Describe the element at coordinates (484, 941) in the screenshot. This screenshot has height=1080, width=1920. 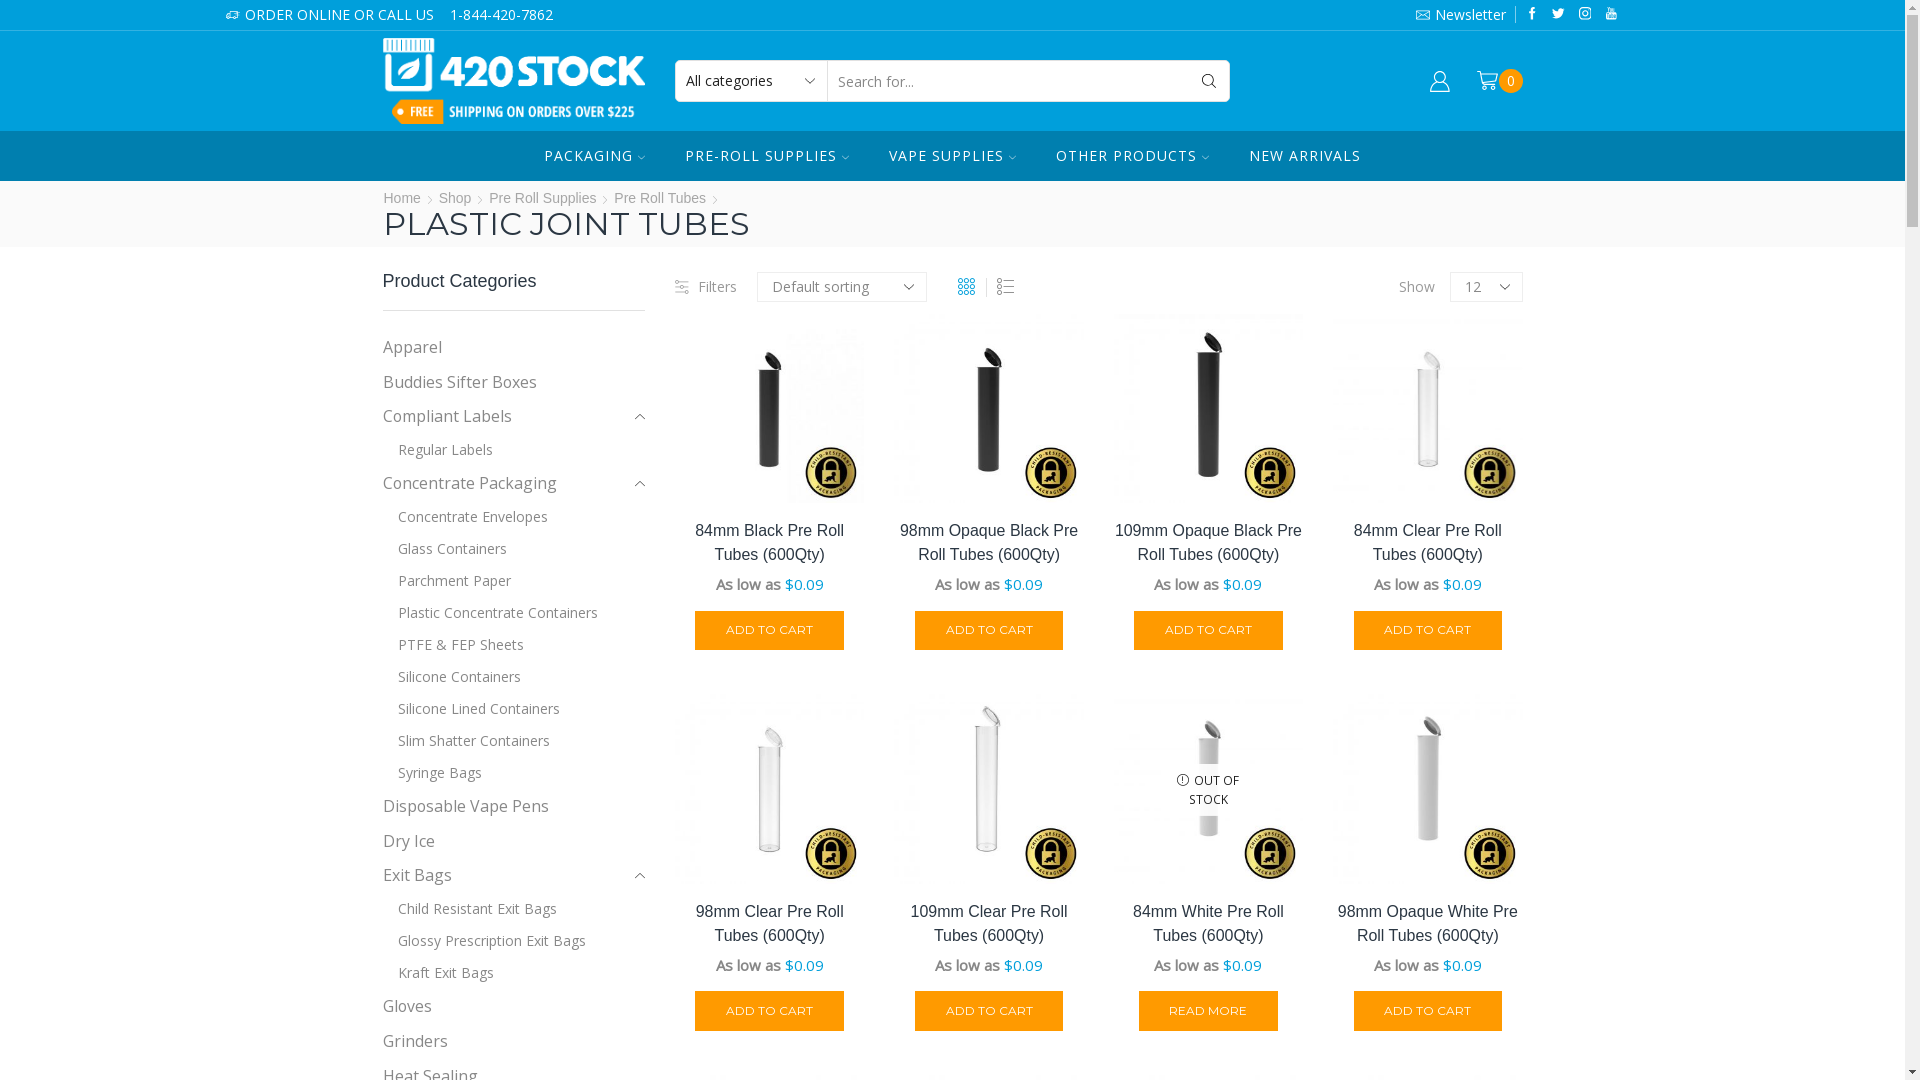
I see `Glossy Prescription Exit Bags` at that location.